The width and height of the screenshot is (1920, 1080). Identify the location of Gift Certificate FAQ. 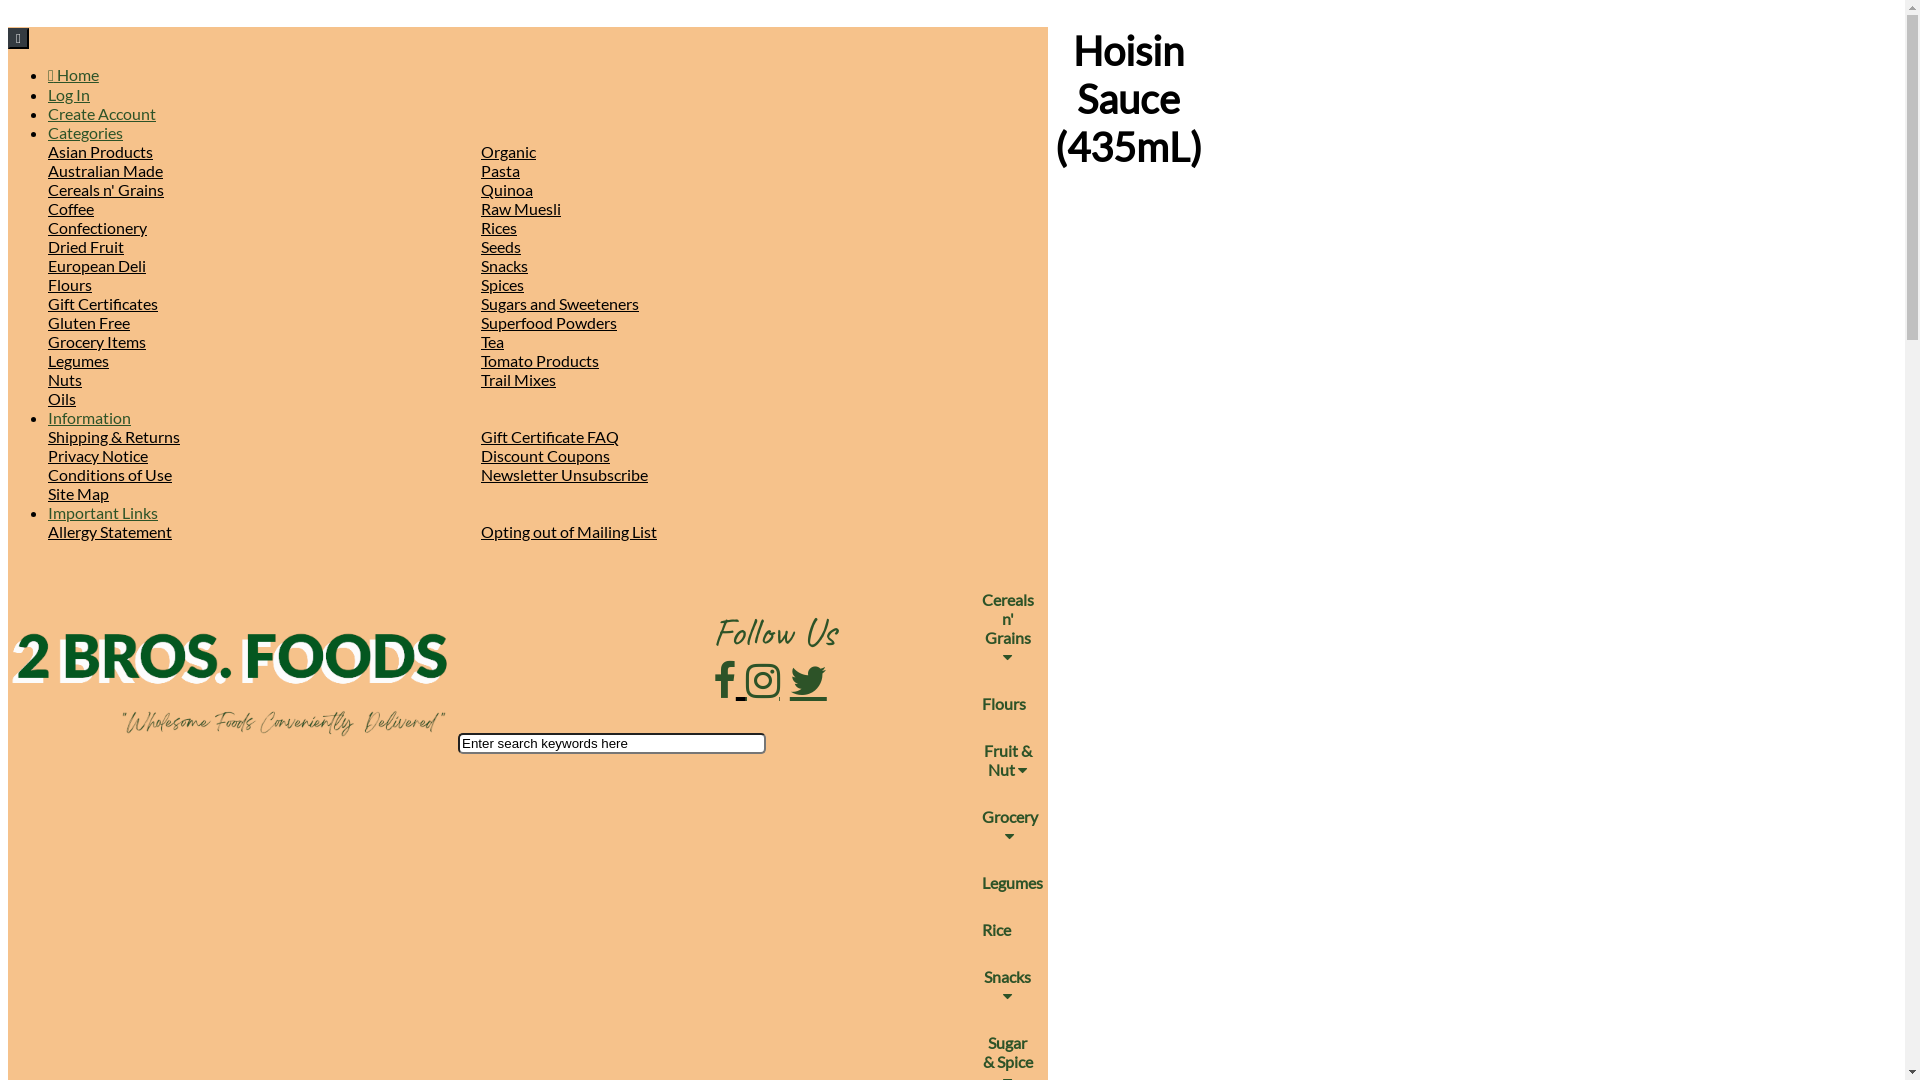
(550, 436).